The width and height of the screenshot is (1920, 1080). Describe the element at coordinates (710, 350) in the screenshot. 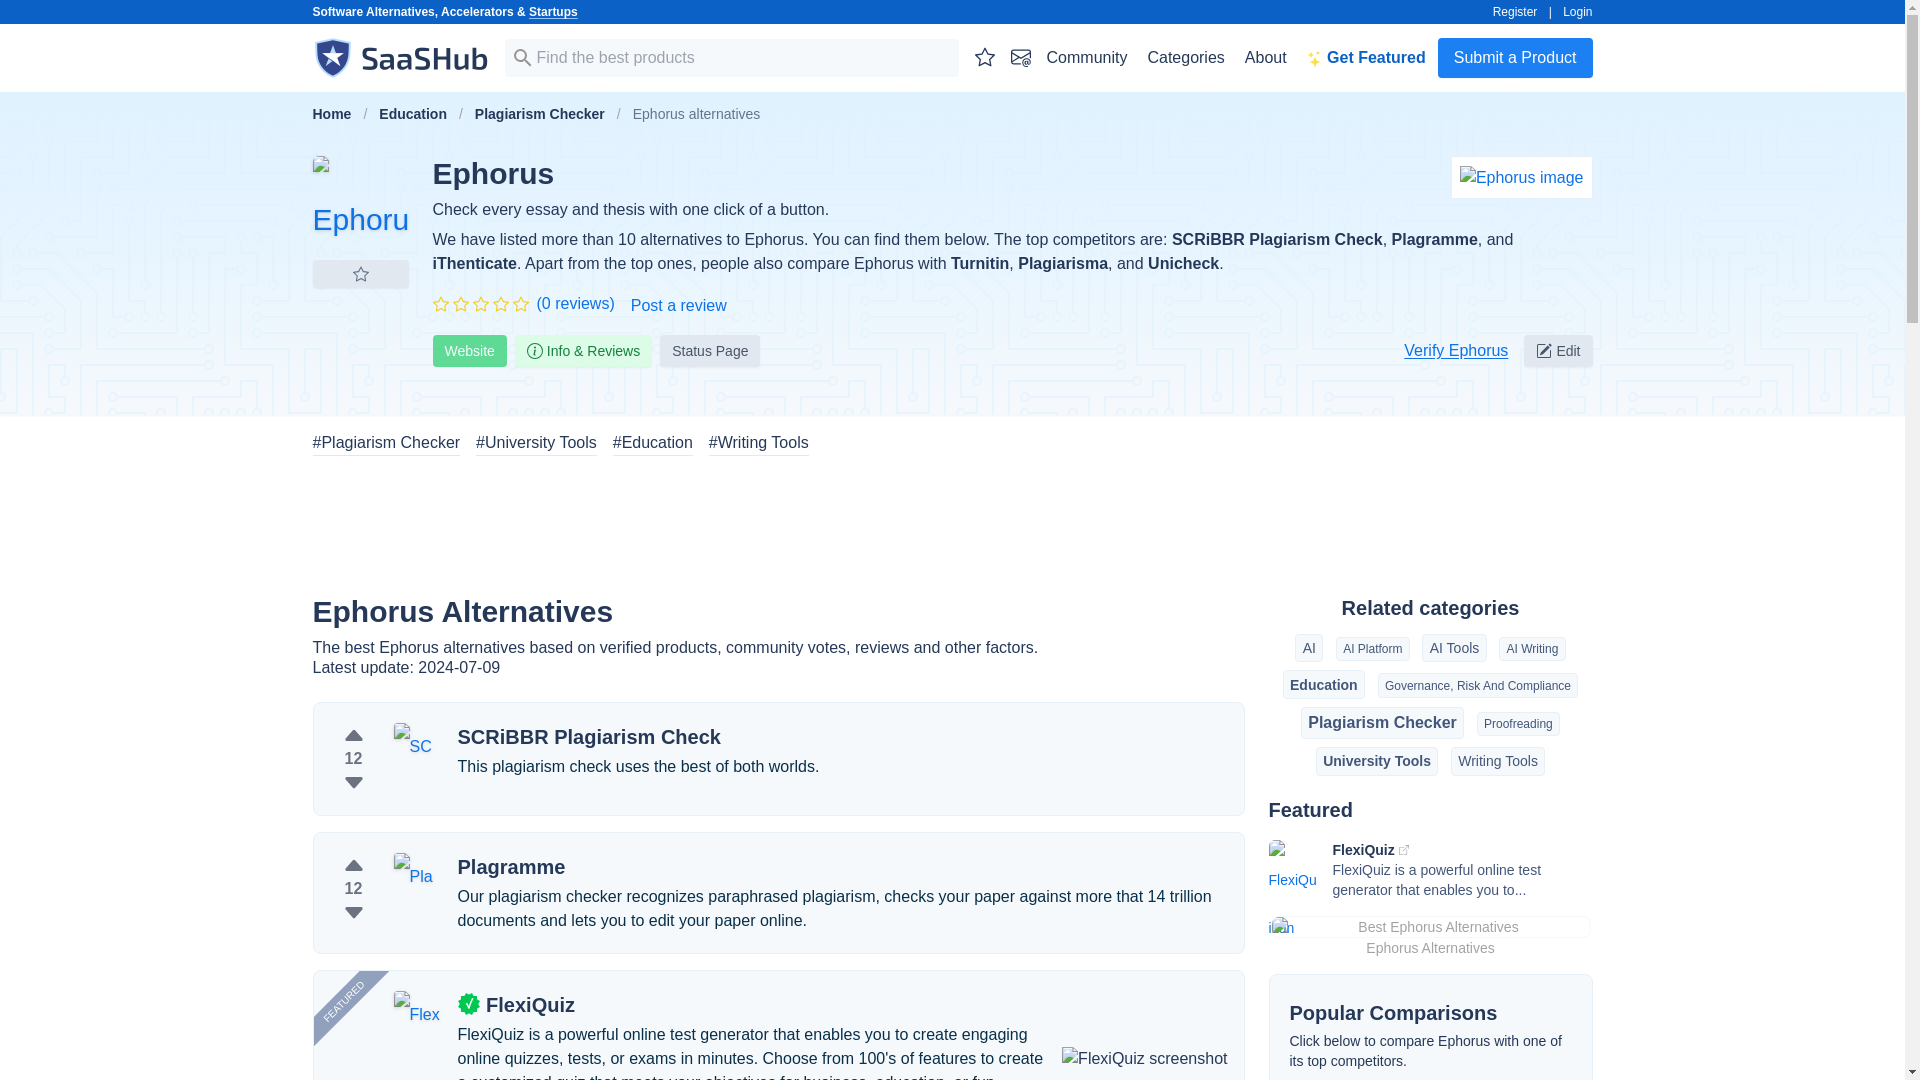

I see `Status Page` at that location.